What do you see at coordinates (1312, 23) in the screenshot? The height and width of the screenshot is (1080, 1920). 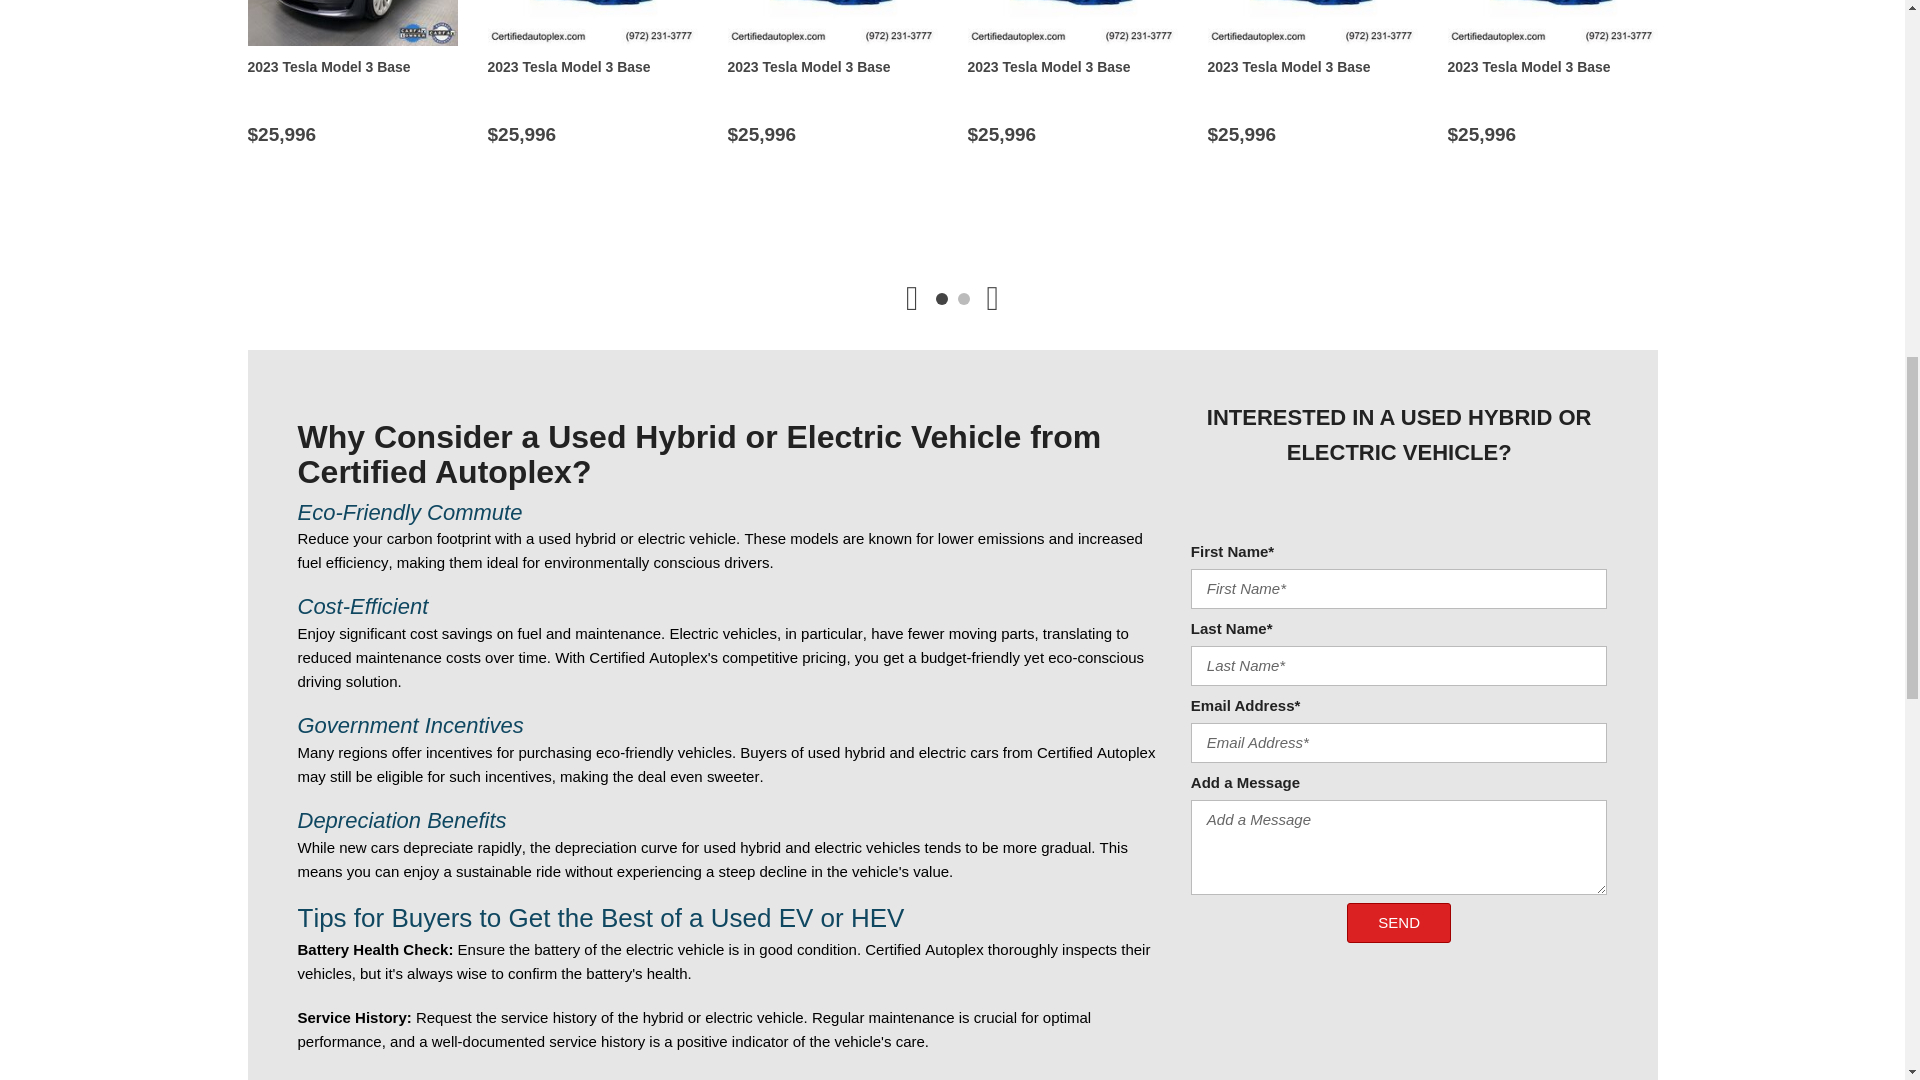 I see `2023 Tesla Model 3 Base` at bounding box center [1312, 23].